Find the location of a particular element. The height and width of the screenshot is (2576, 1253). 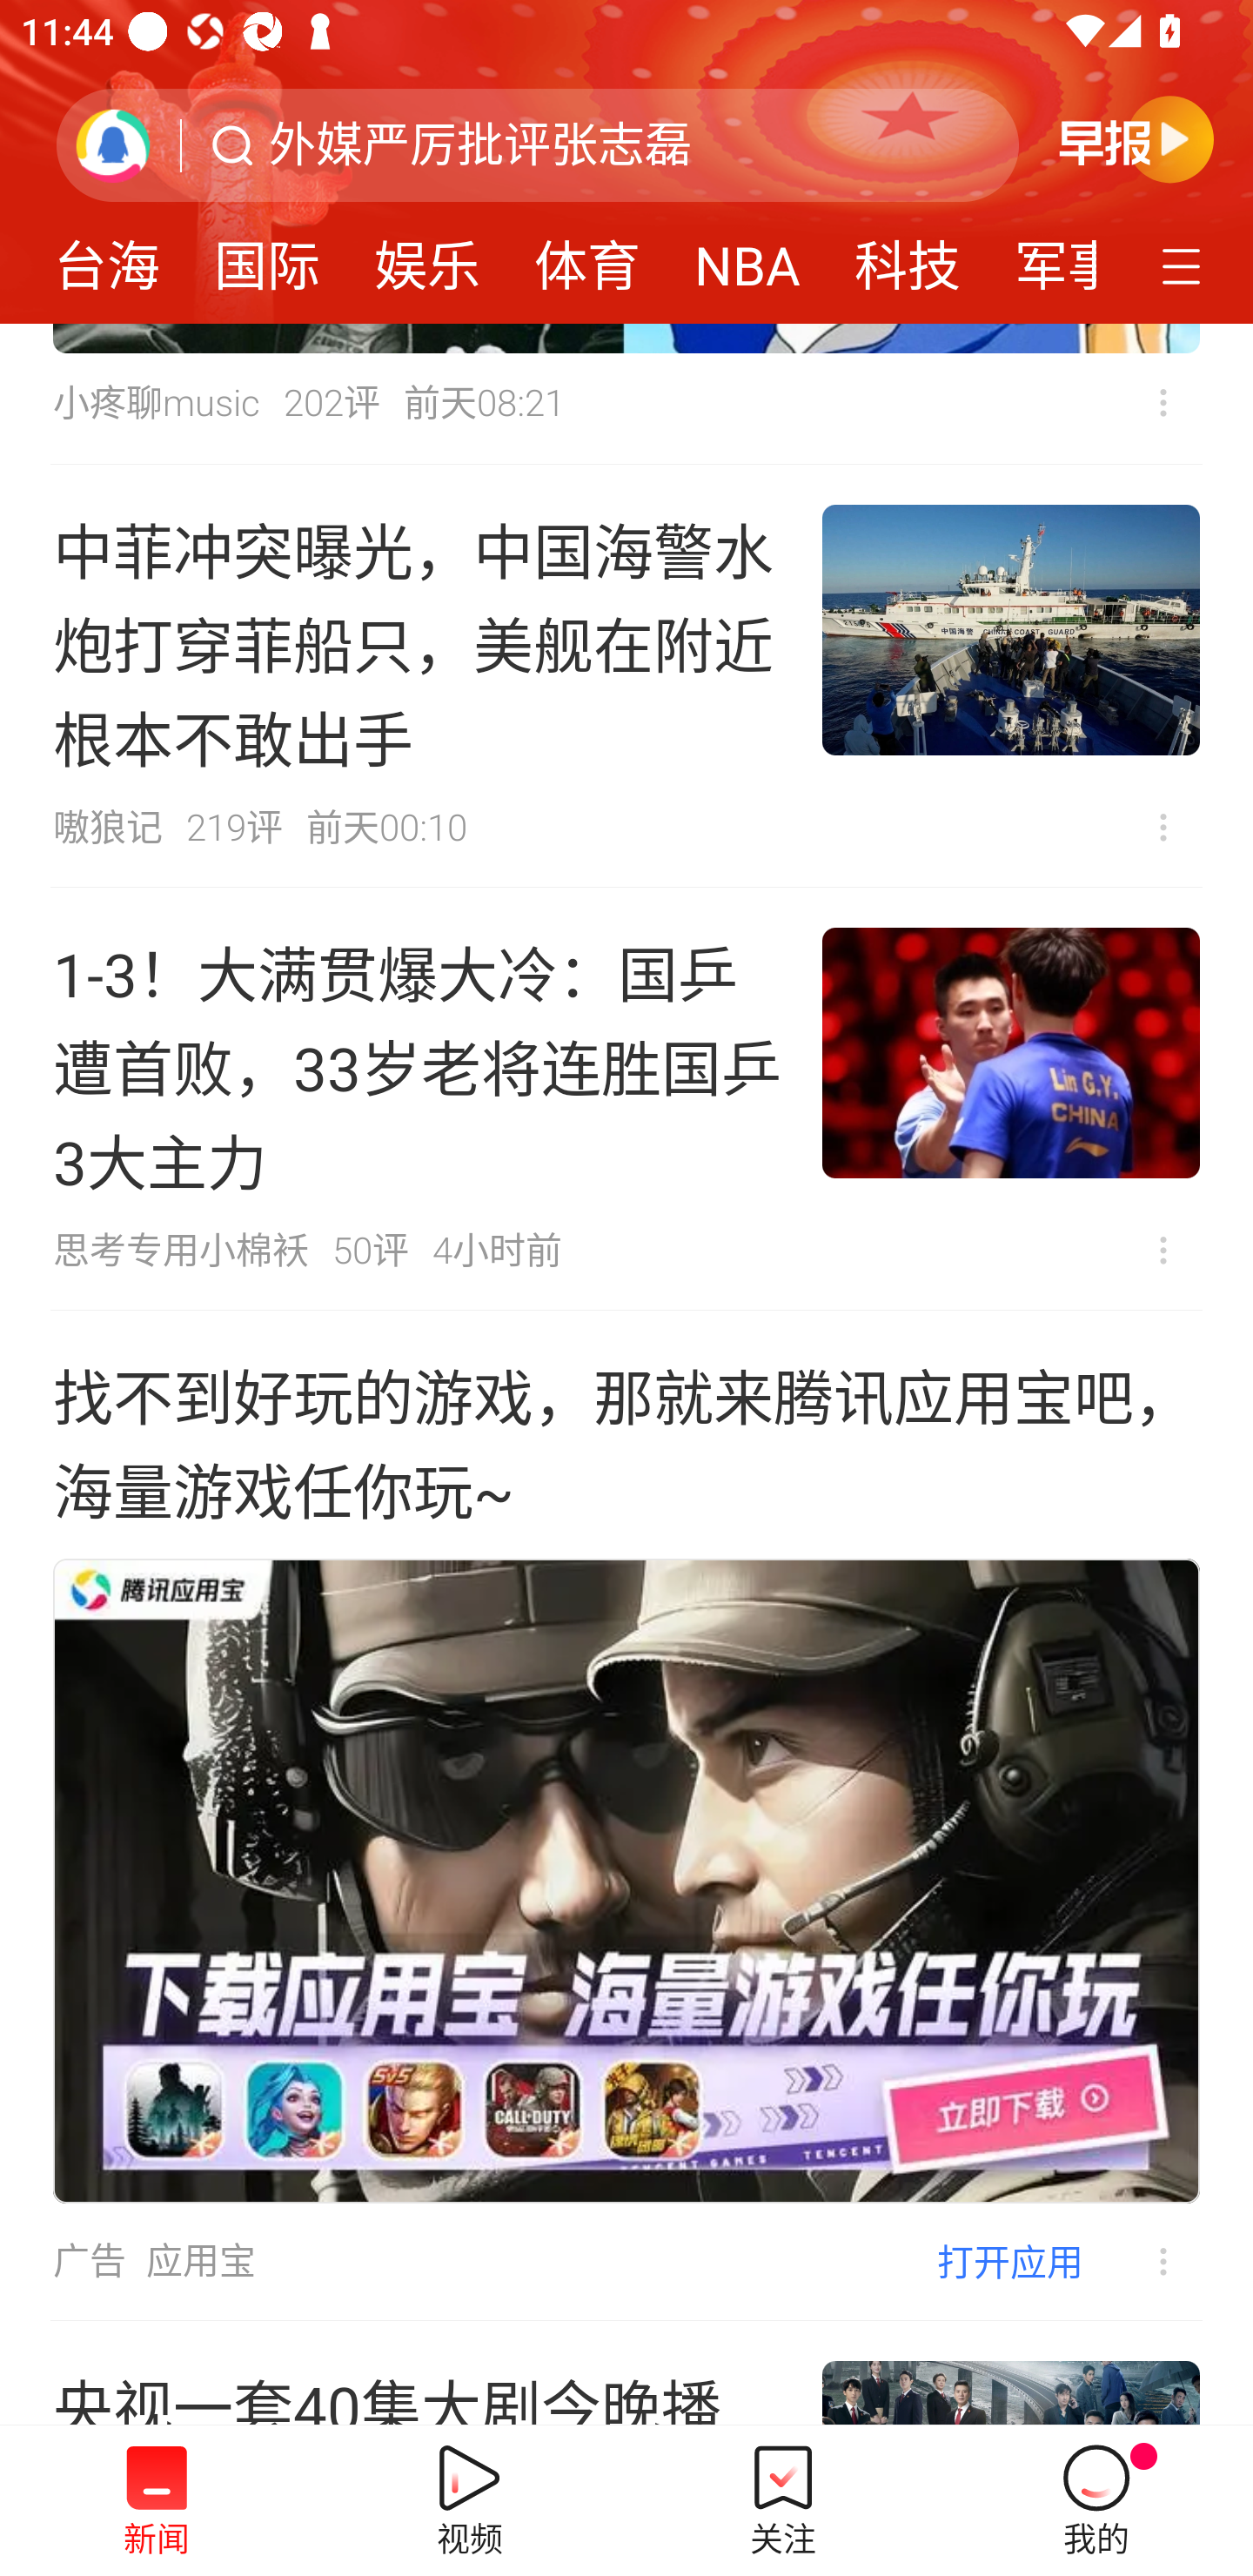

娱乐 is located at coordinates (426, 256).